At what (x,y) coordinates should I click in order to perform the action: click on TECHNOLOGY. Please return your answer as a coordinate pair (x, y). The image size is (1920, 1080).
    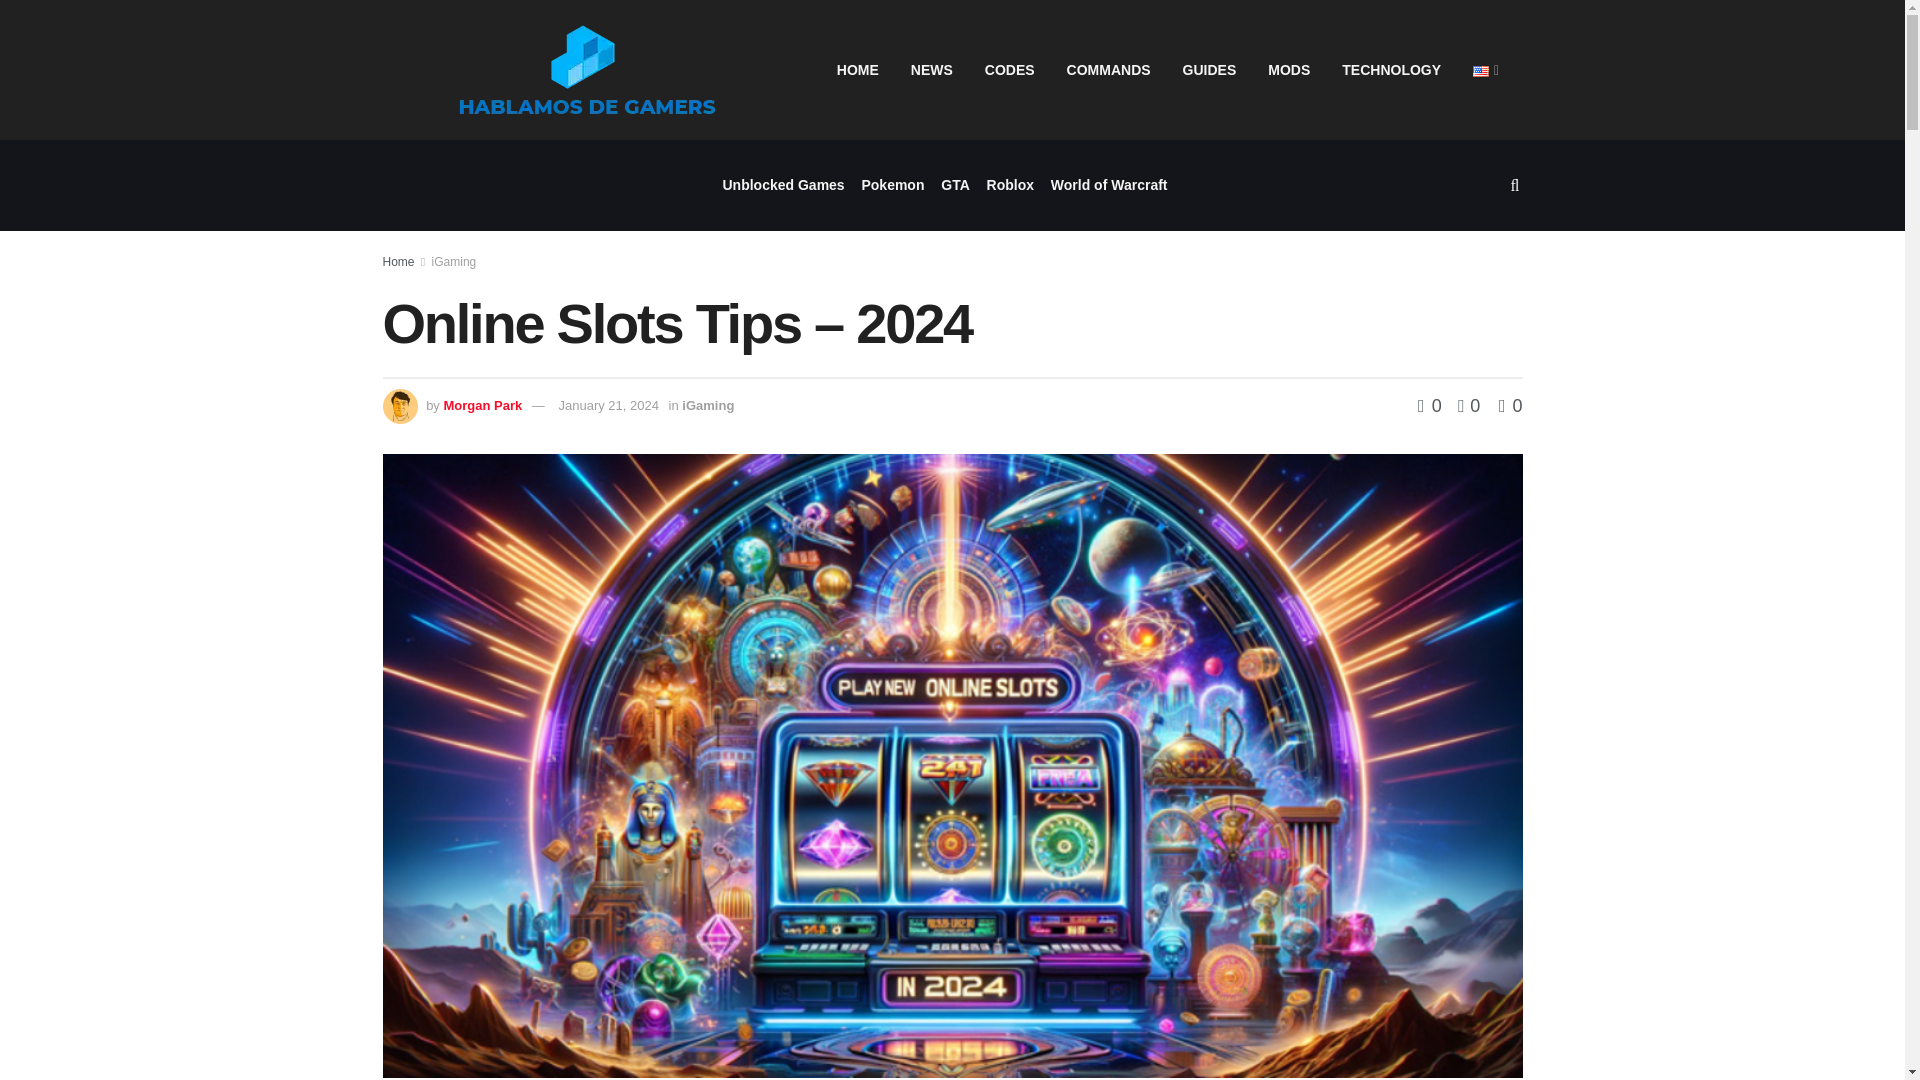
    Looking at the image, I should click on (1392, 70).